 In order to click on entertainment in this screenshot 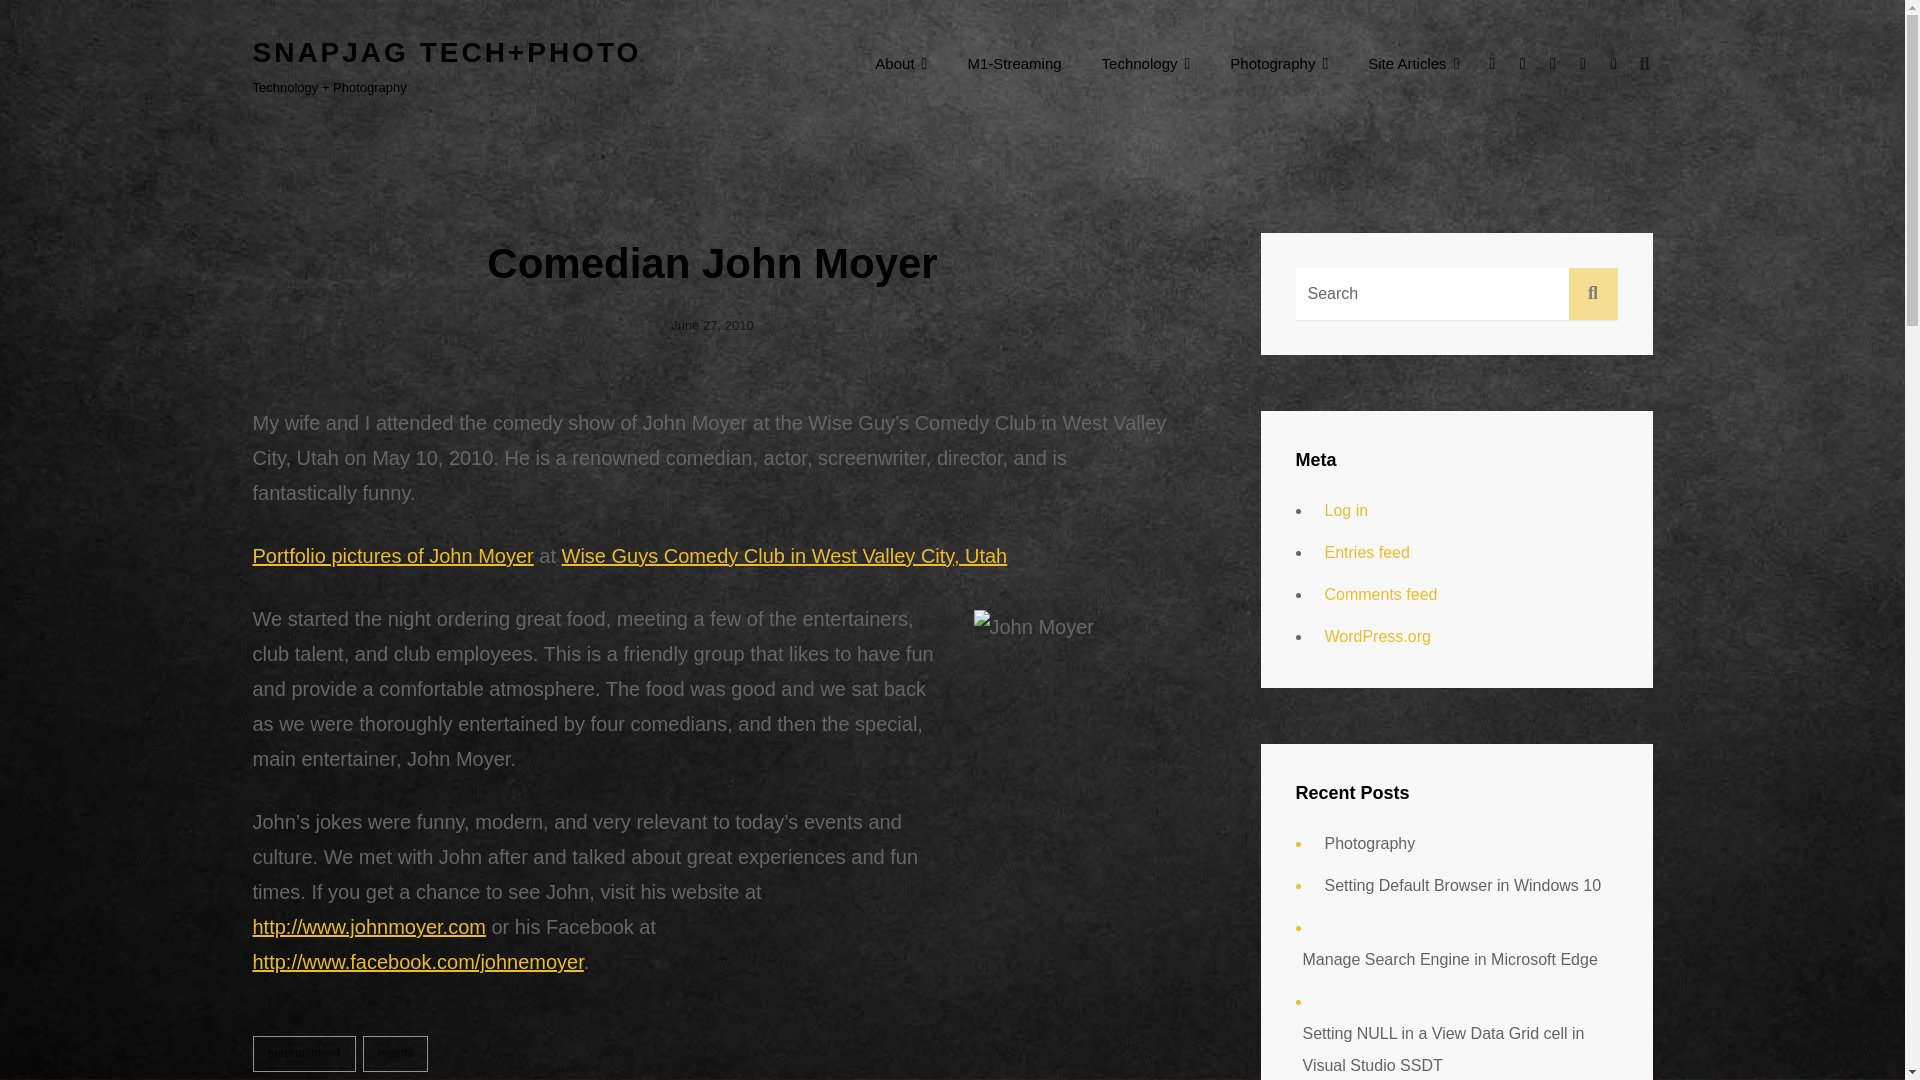, I will do `click(303, 1053)`.